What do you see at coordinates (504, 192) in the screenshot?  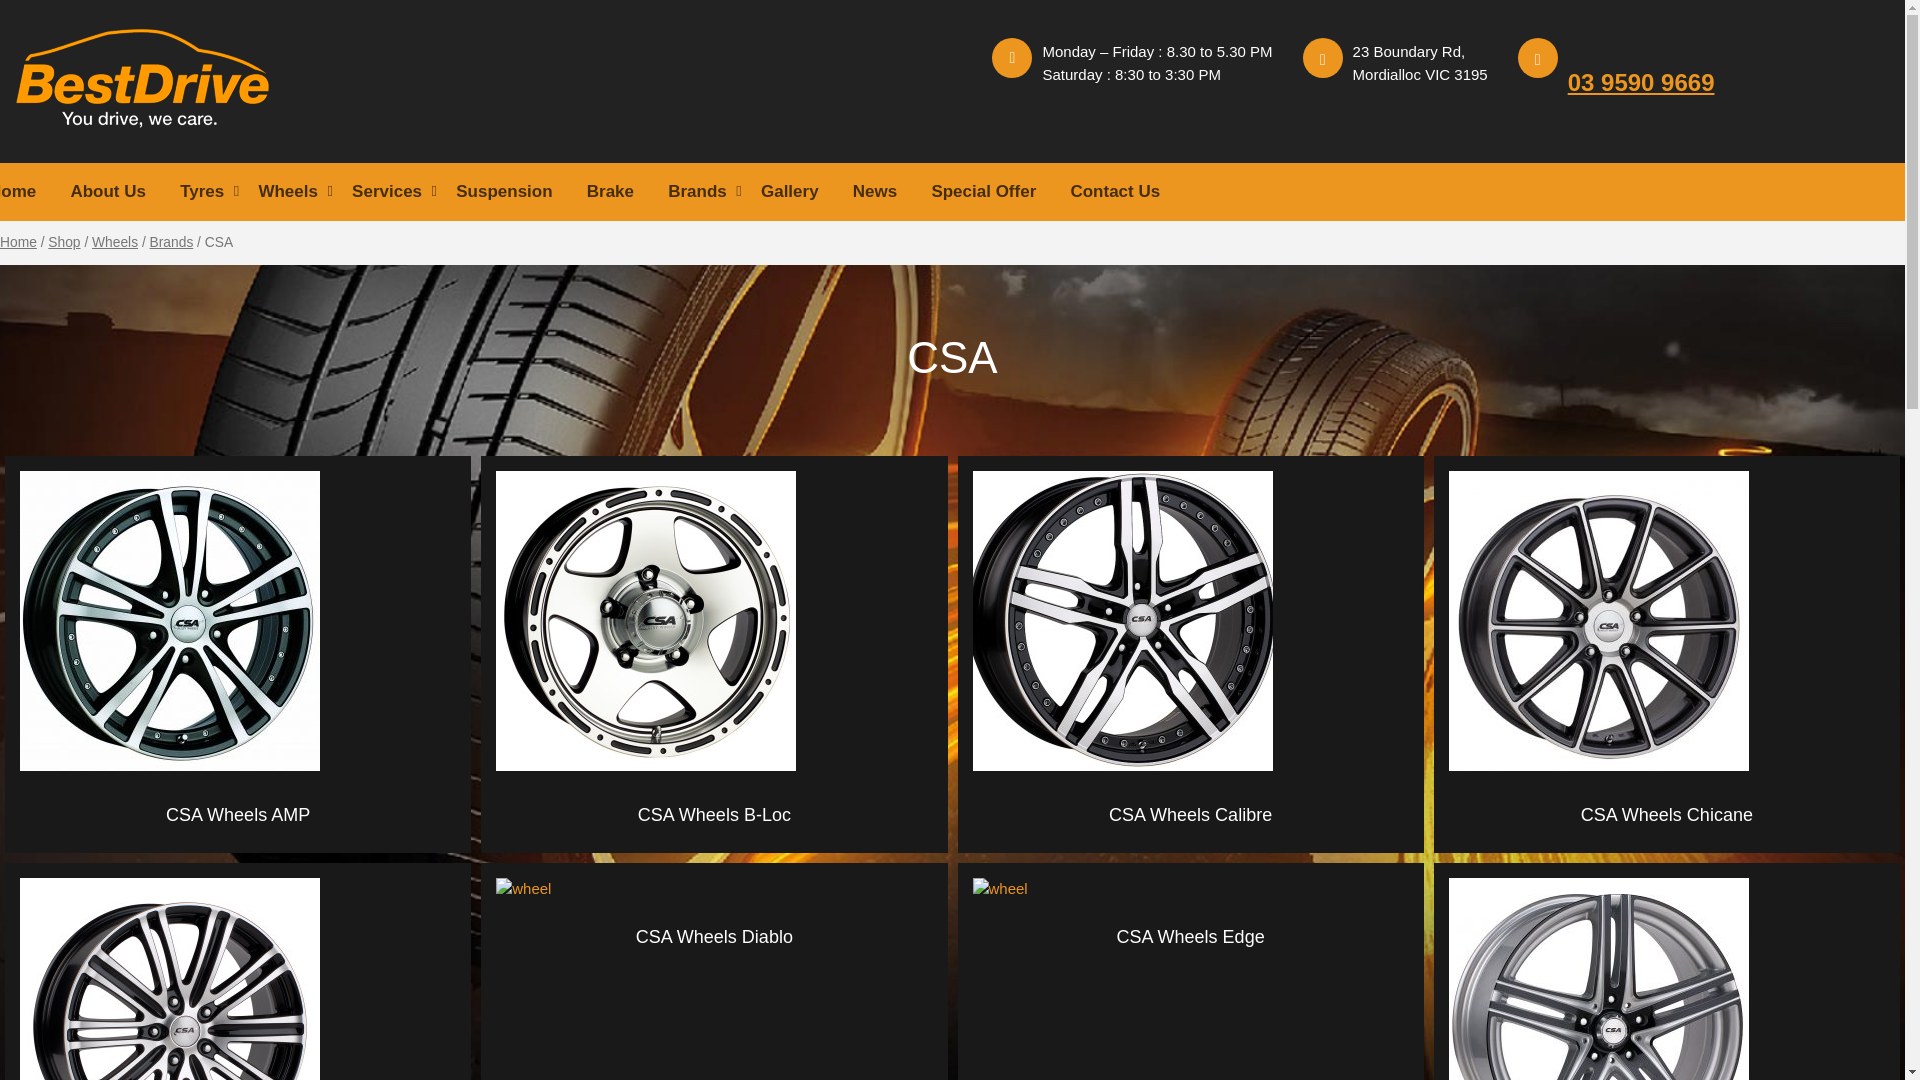 I see `Suspension` at bounding box center [504, 192].